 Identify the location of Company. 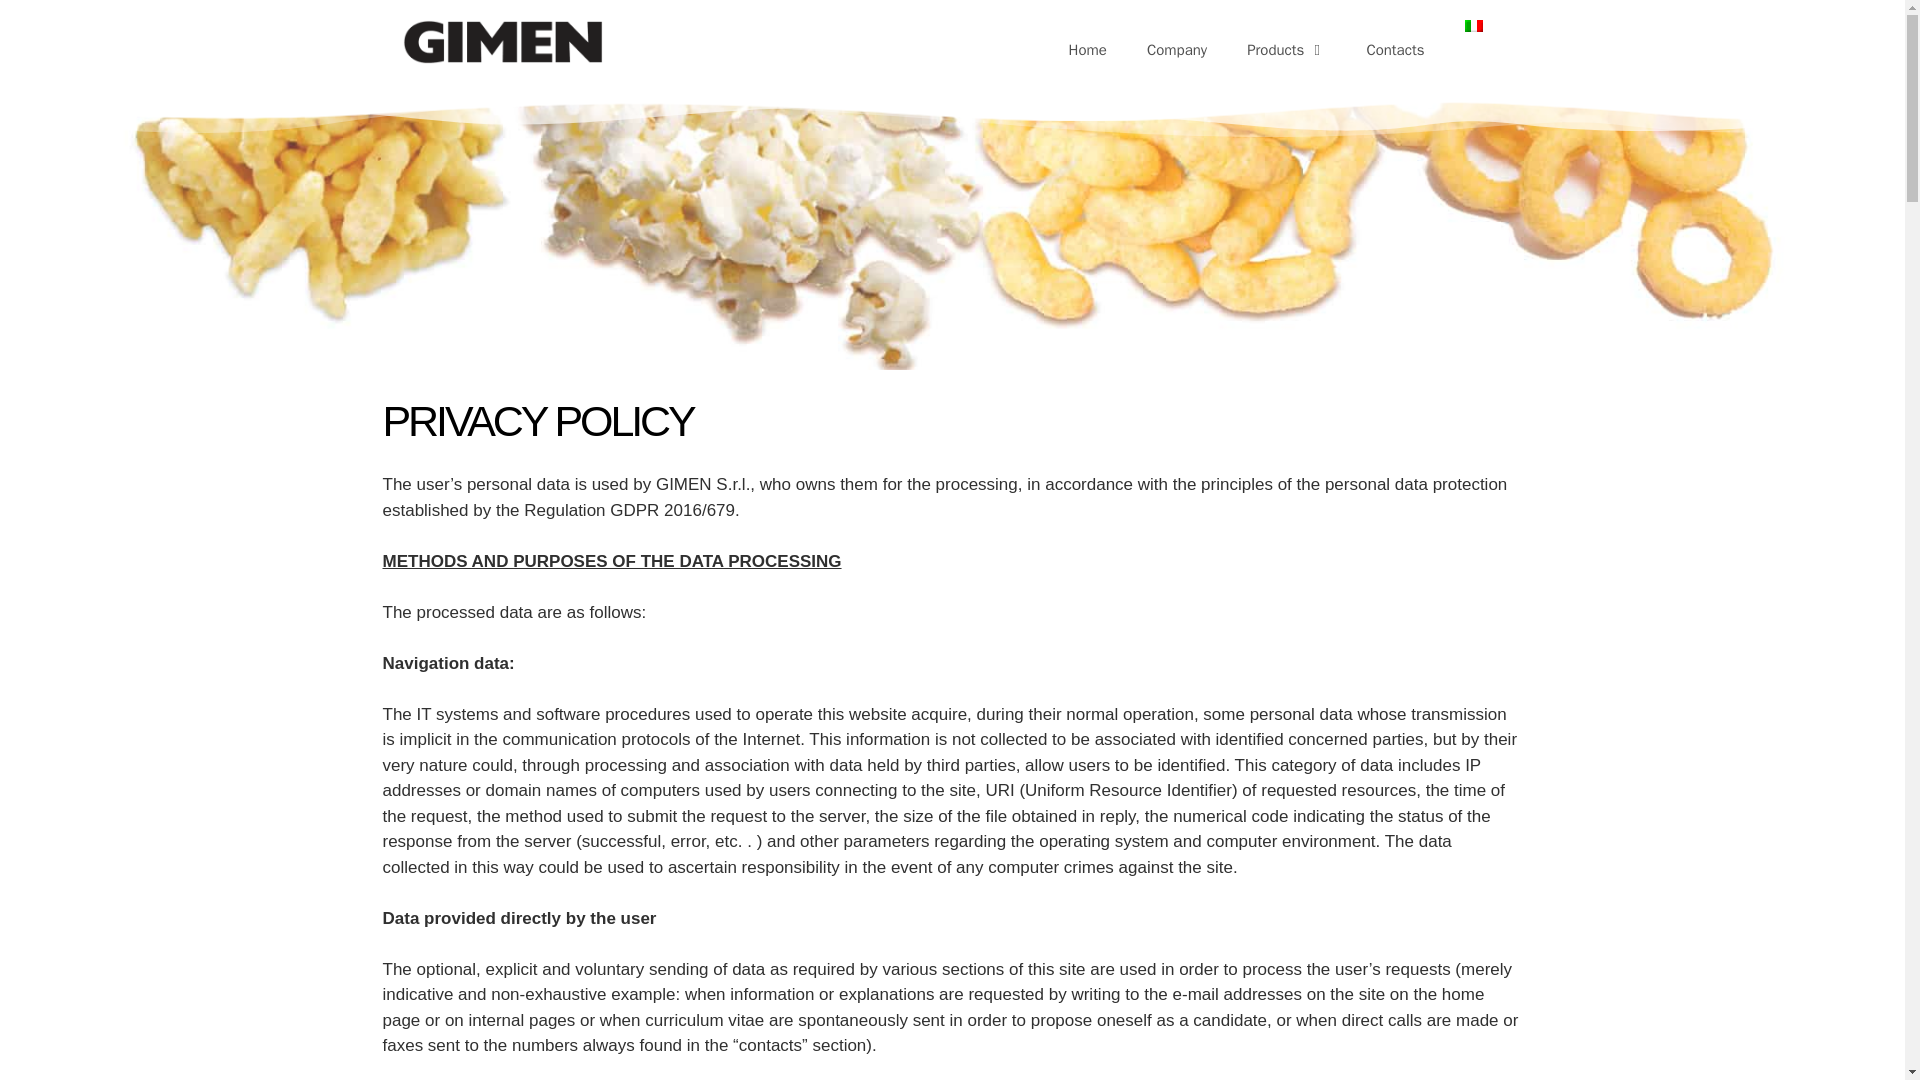
(1176, 50).